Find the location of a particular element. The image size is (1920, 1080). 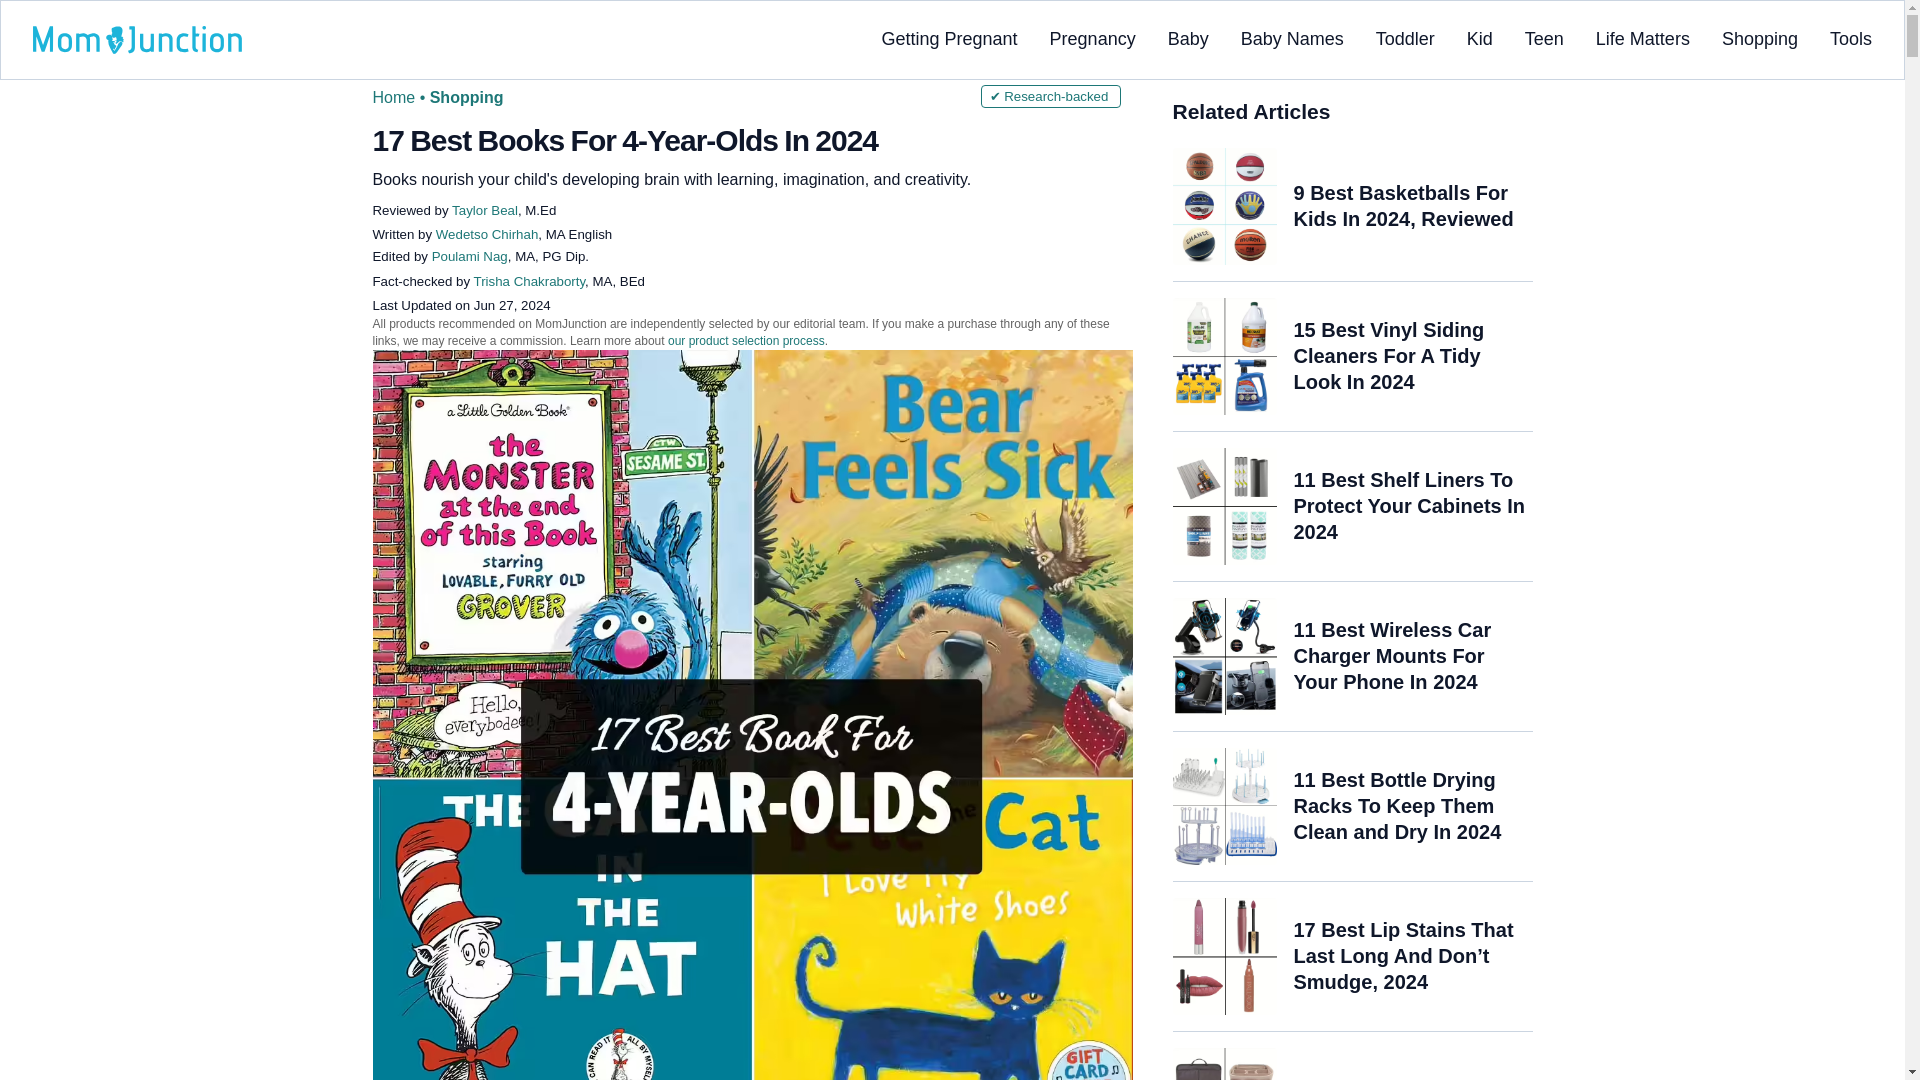

11 Best Handbag Organizers Of 2024 is located at coordinates (1224, 1064).